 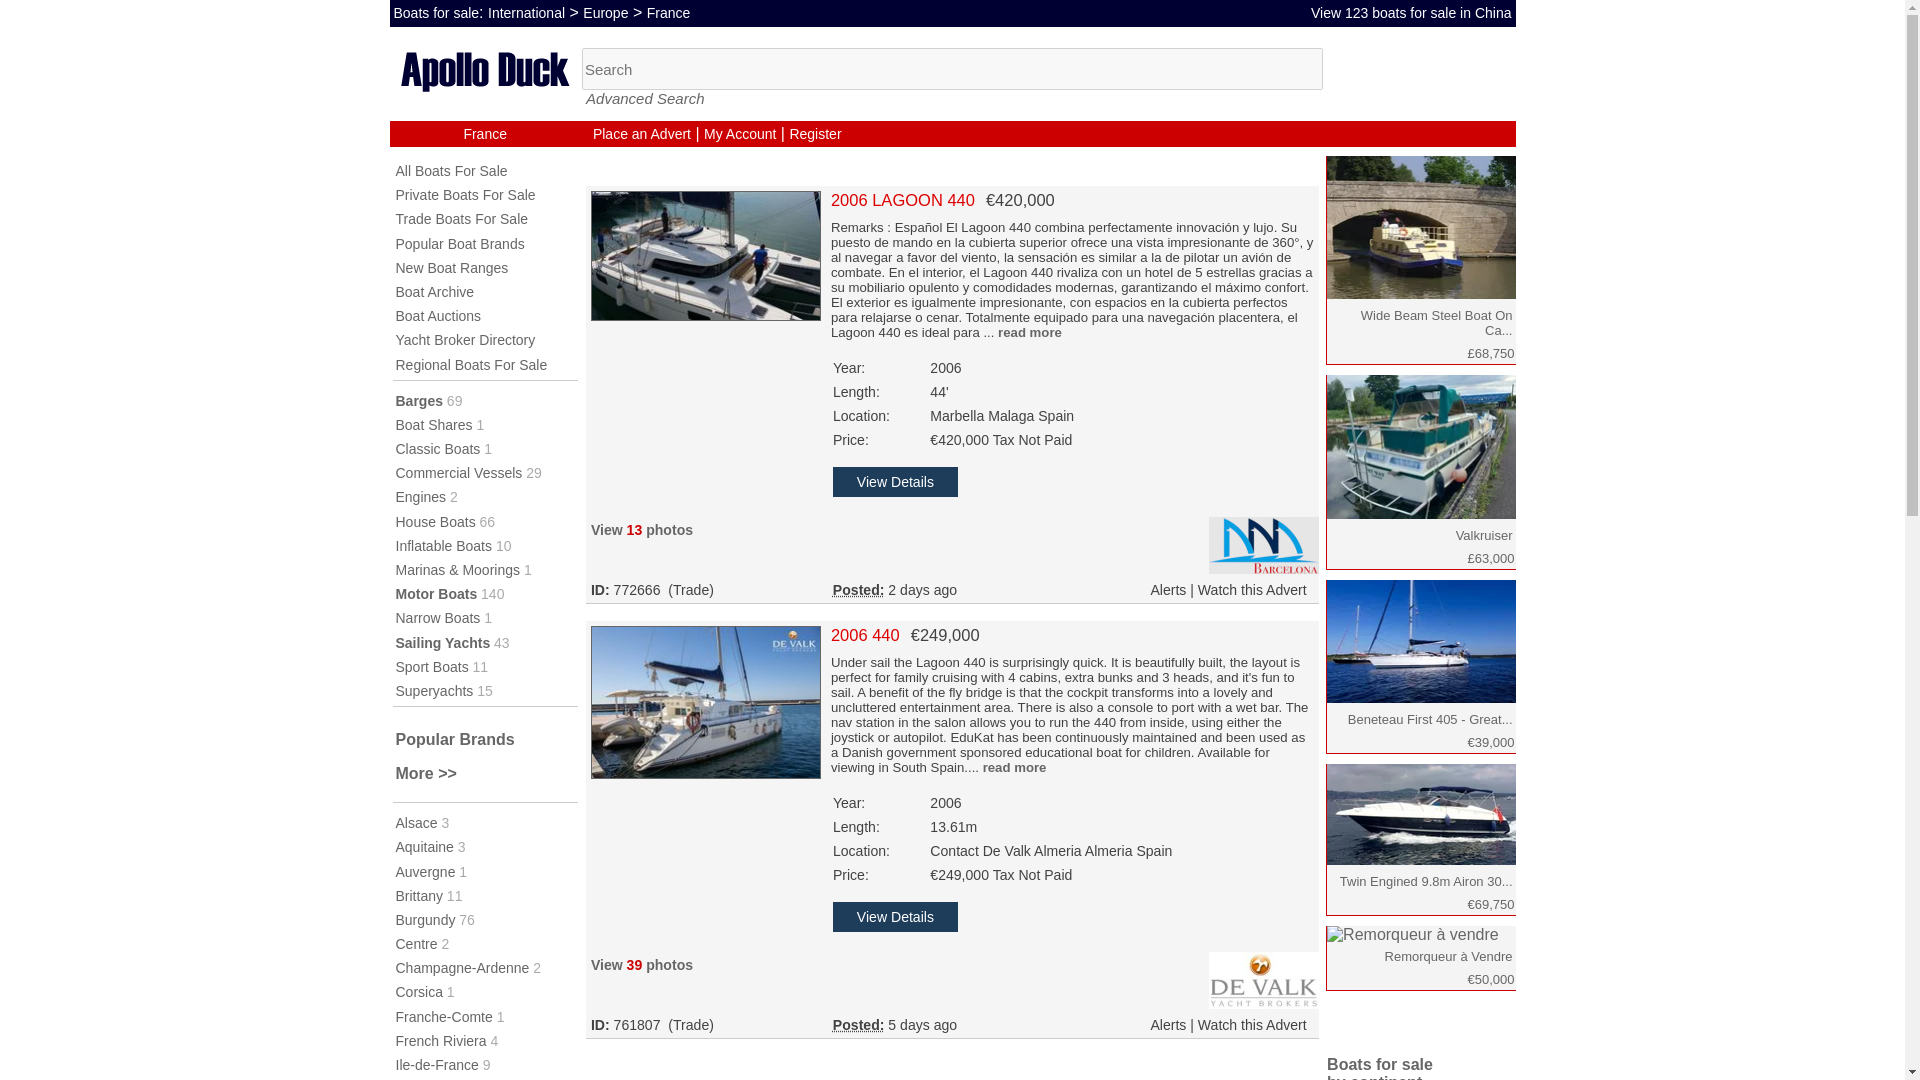 I want to click on Advanced Search, so click(x=644, y=98).